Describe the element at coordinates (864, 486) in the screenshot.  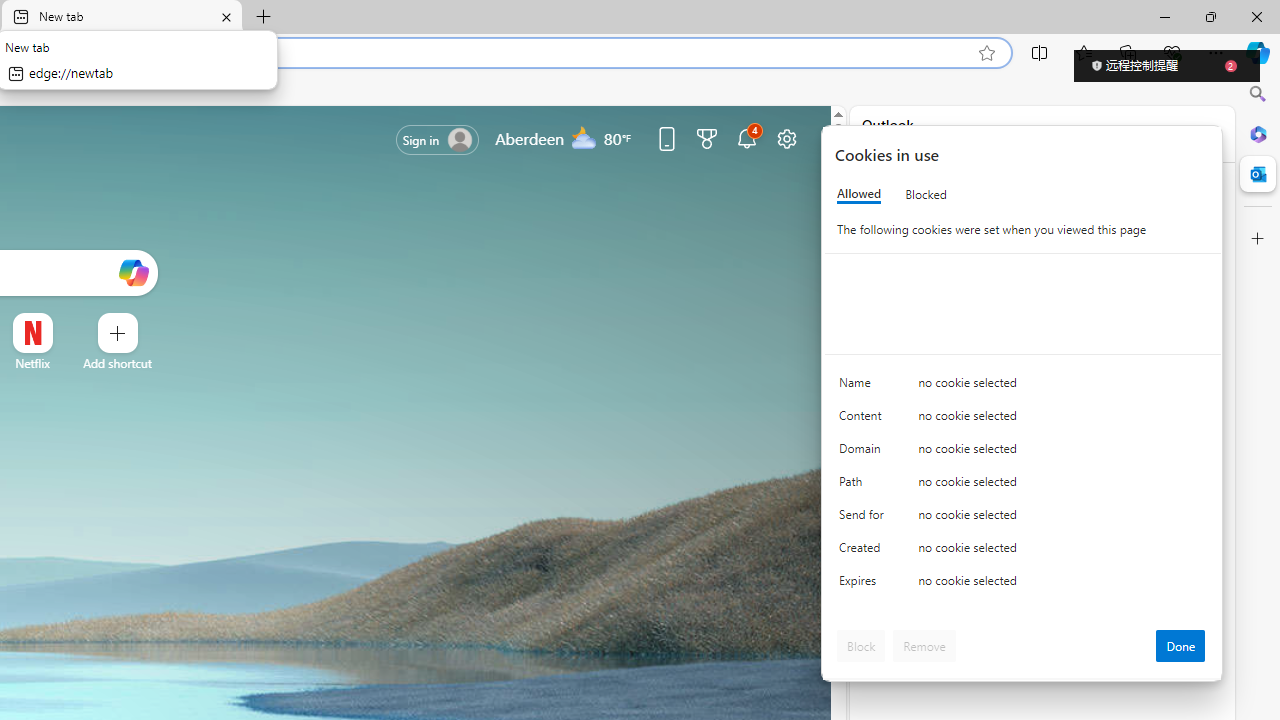
I see `Path` at that location.